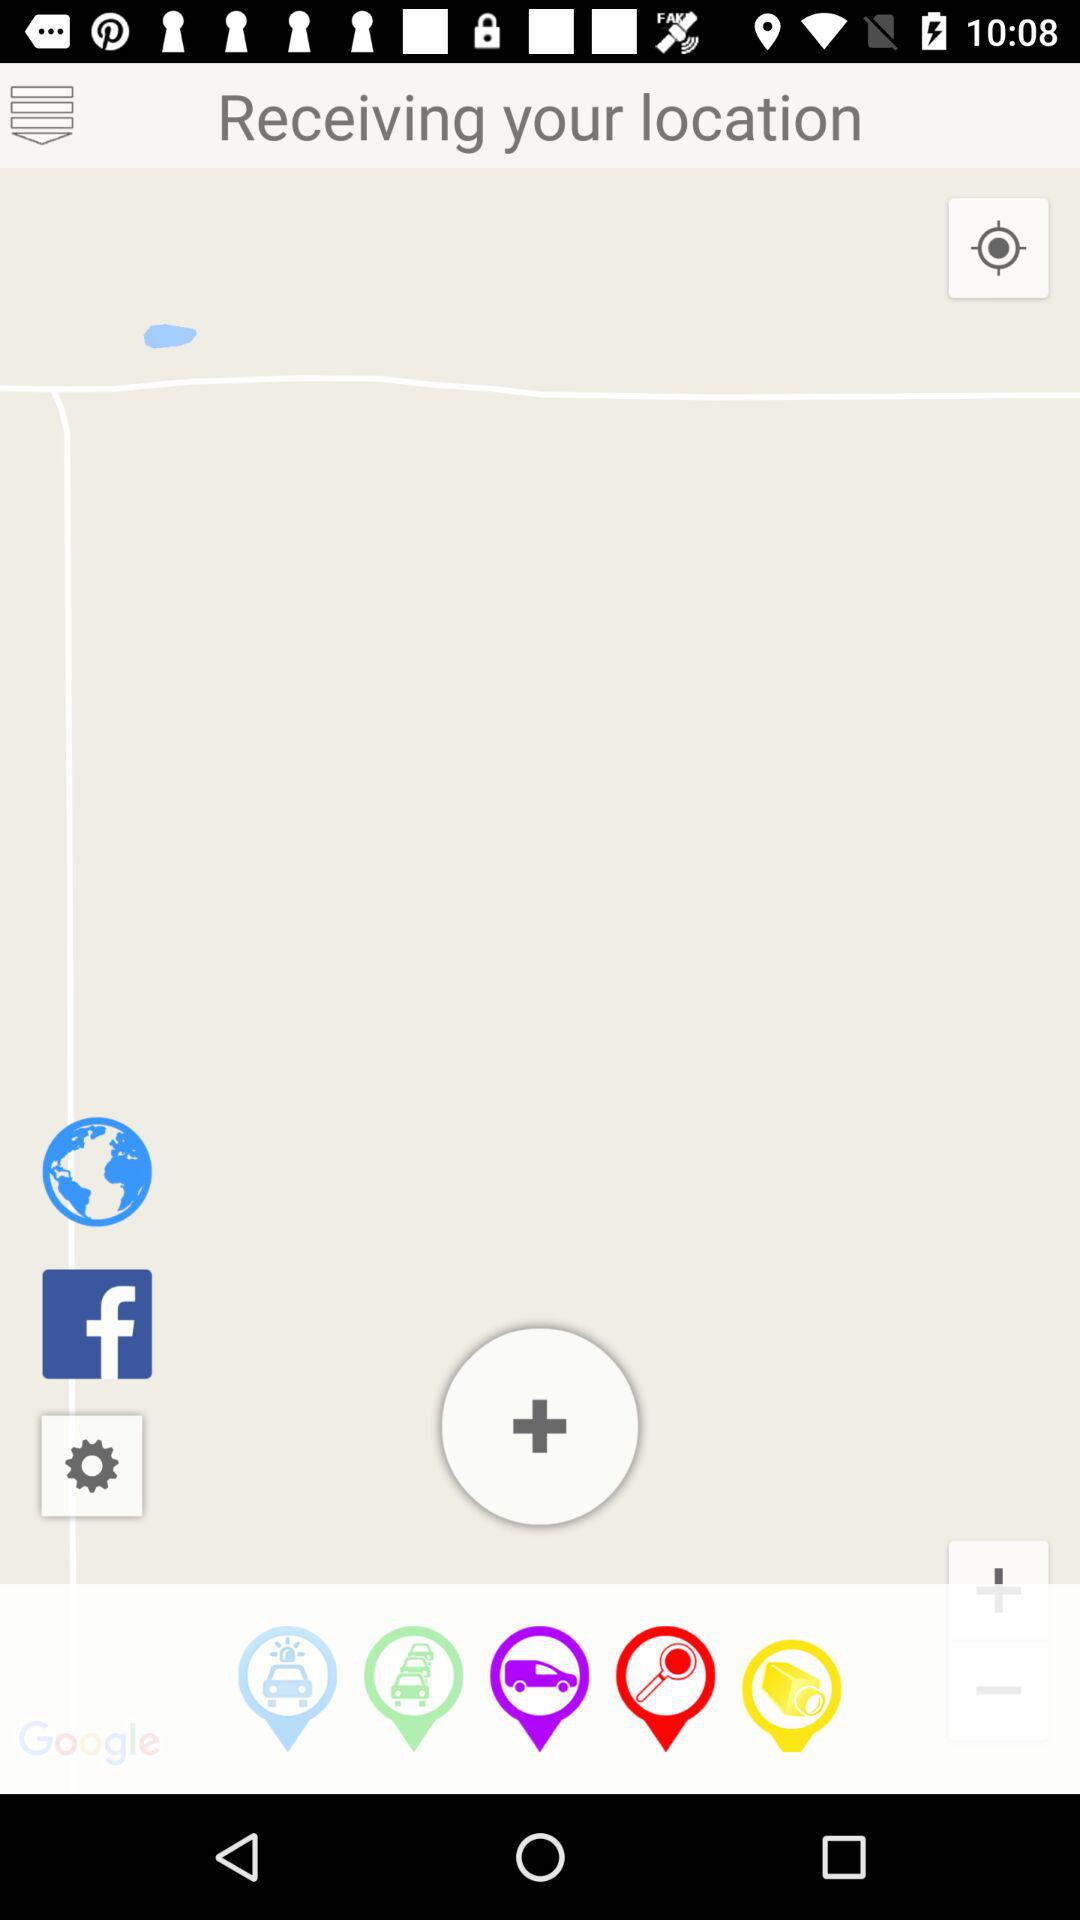  Describe the element at coordinates (42, 116) in the screenshot. I see `go to side menu option` at that location.